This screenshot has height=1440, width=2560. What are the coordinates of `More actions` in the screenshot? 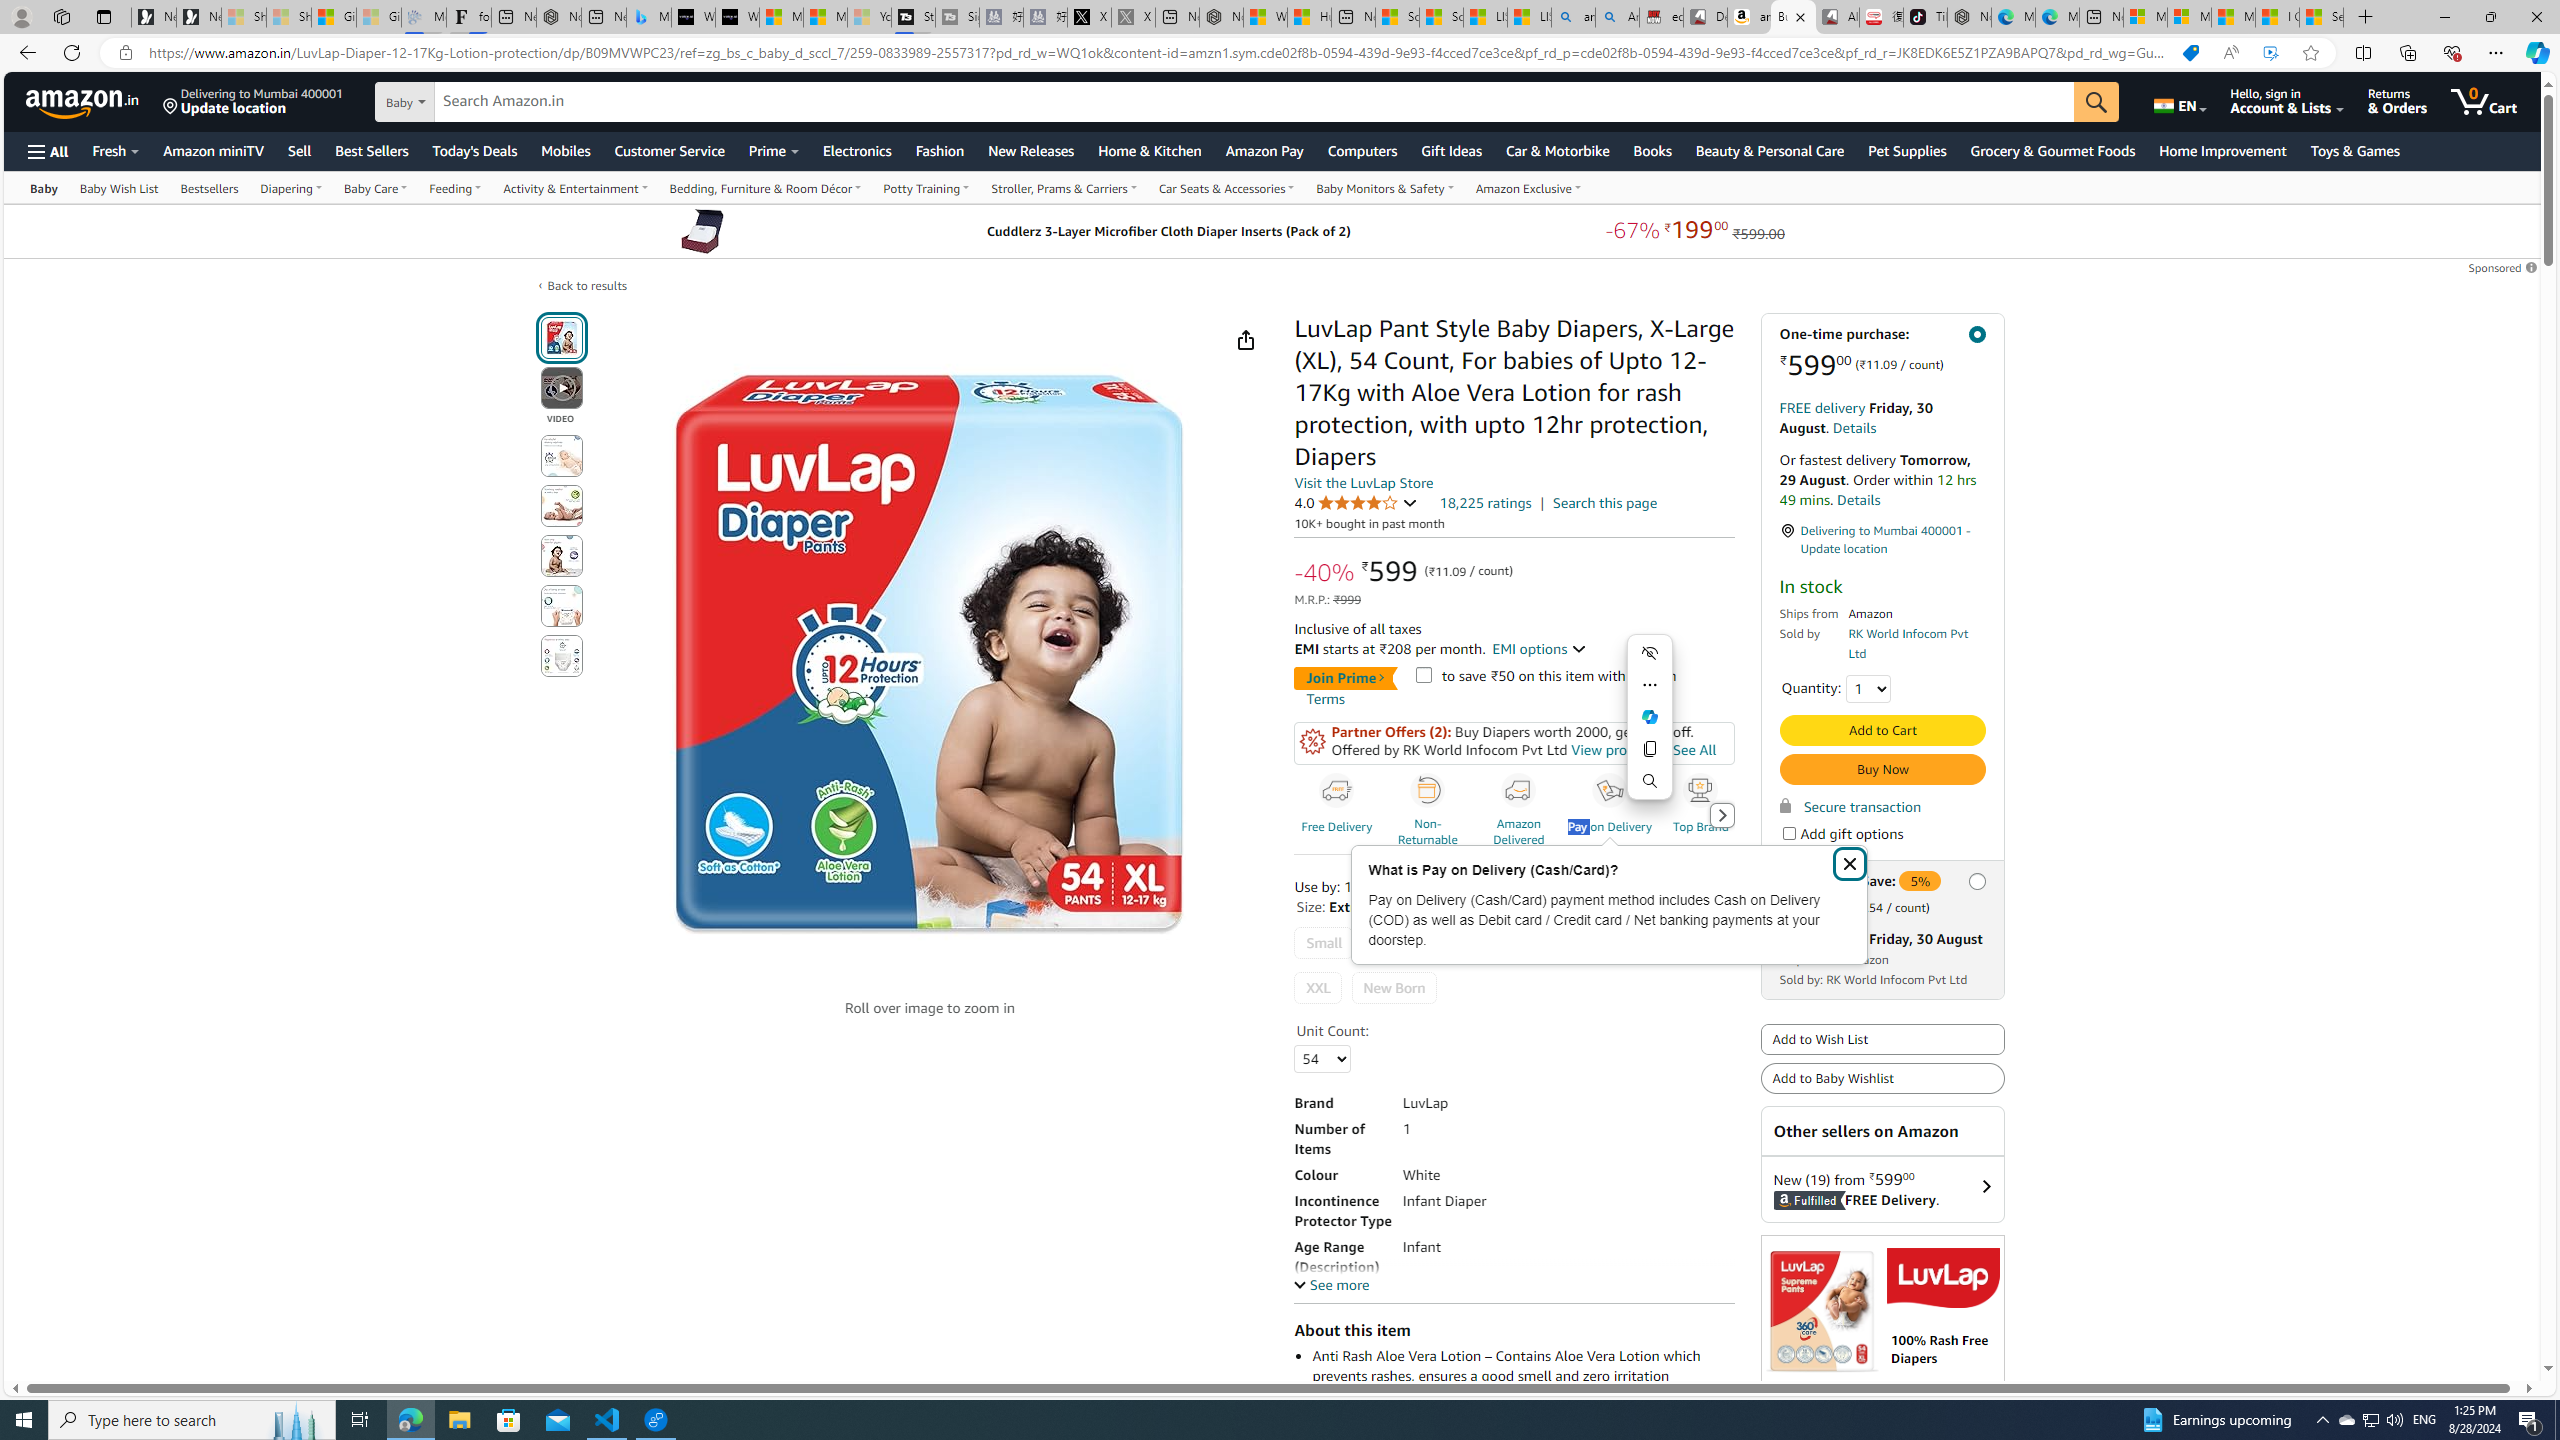 It's located at (1650, 685).